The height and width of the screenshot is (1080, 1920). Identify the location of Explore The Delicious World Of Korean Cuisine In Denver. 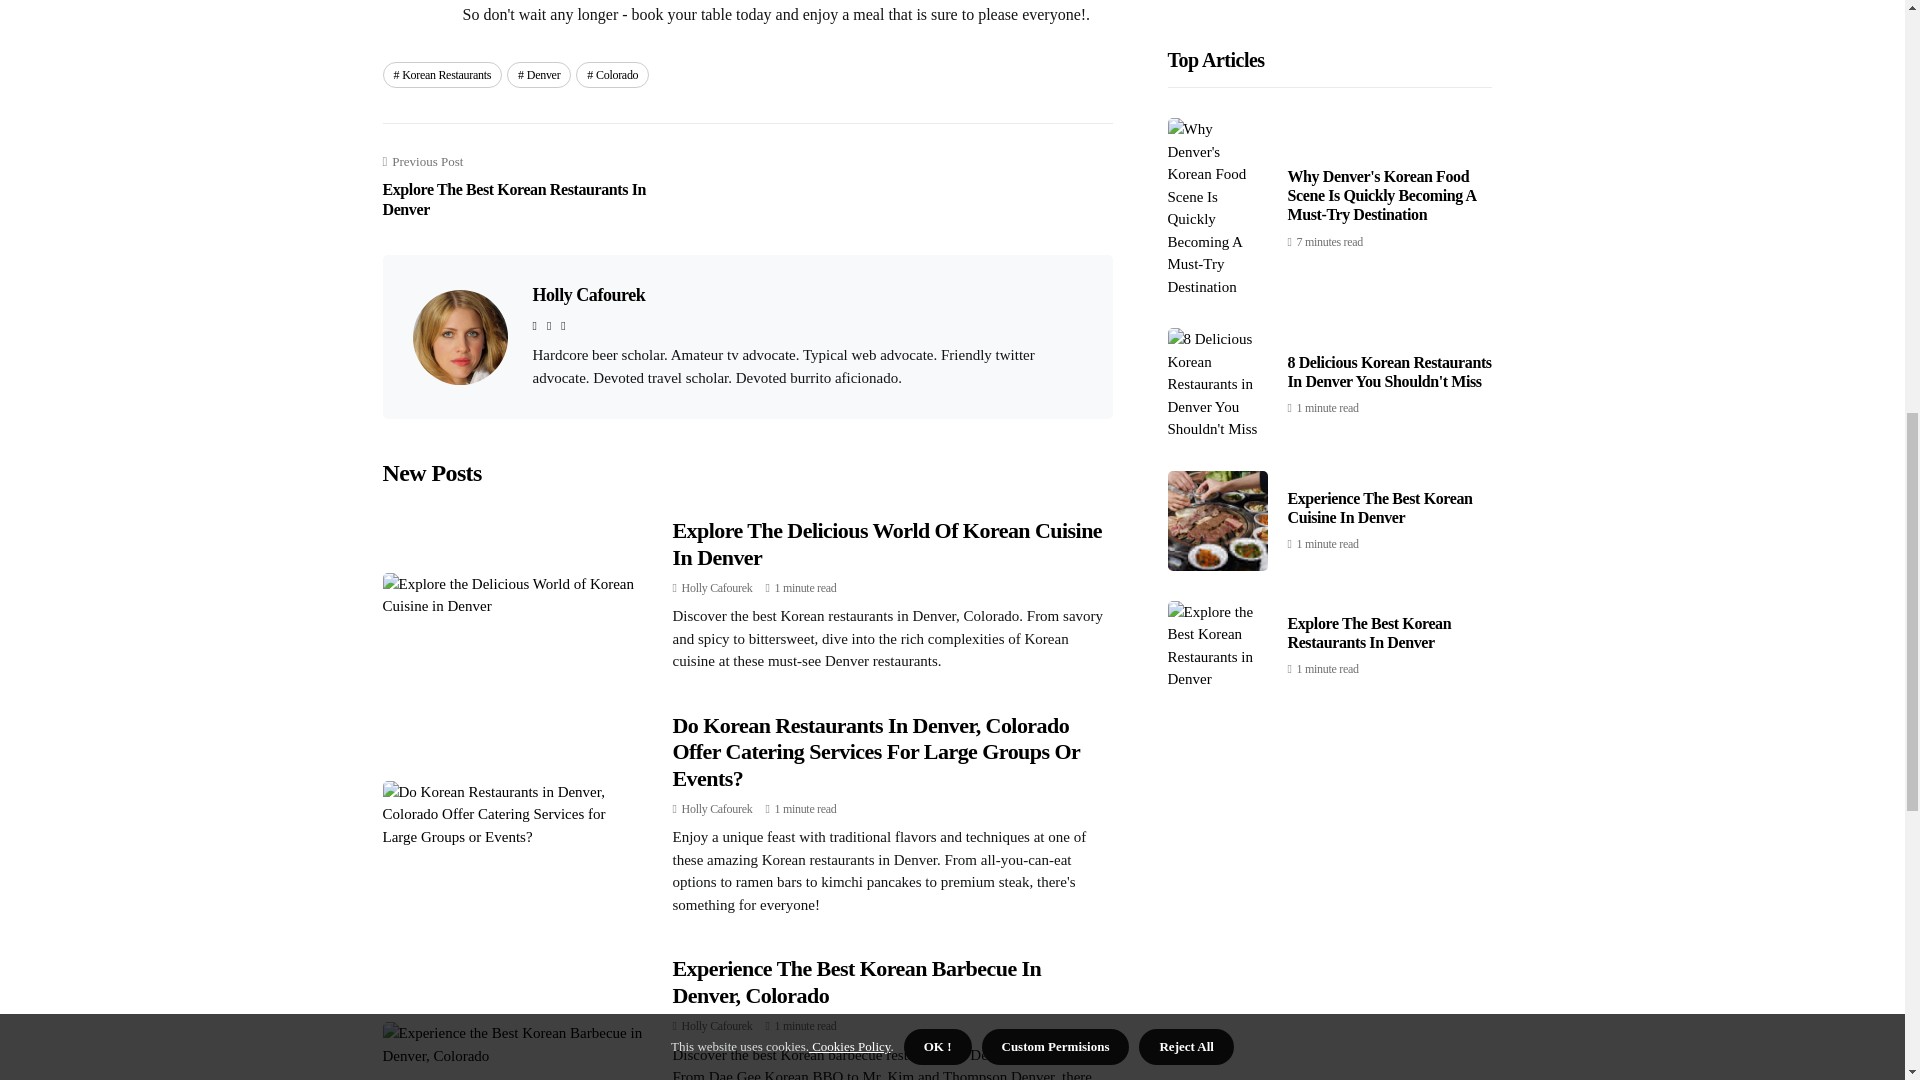
(887, 544).